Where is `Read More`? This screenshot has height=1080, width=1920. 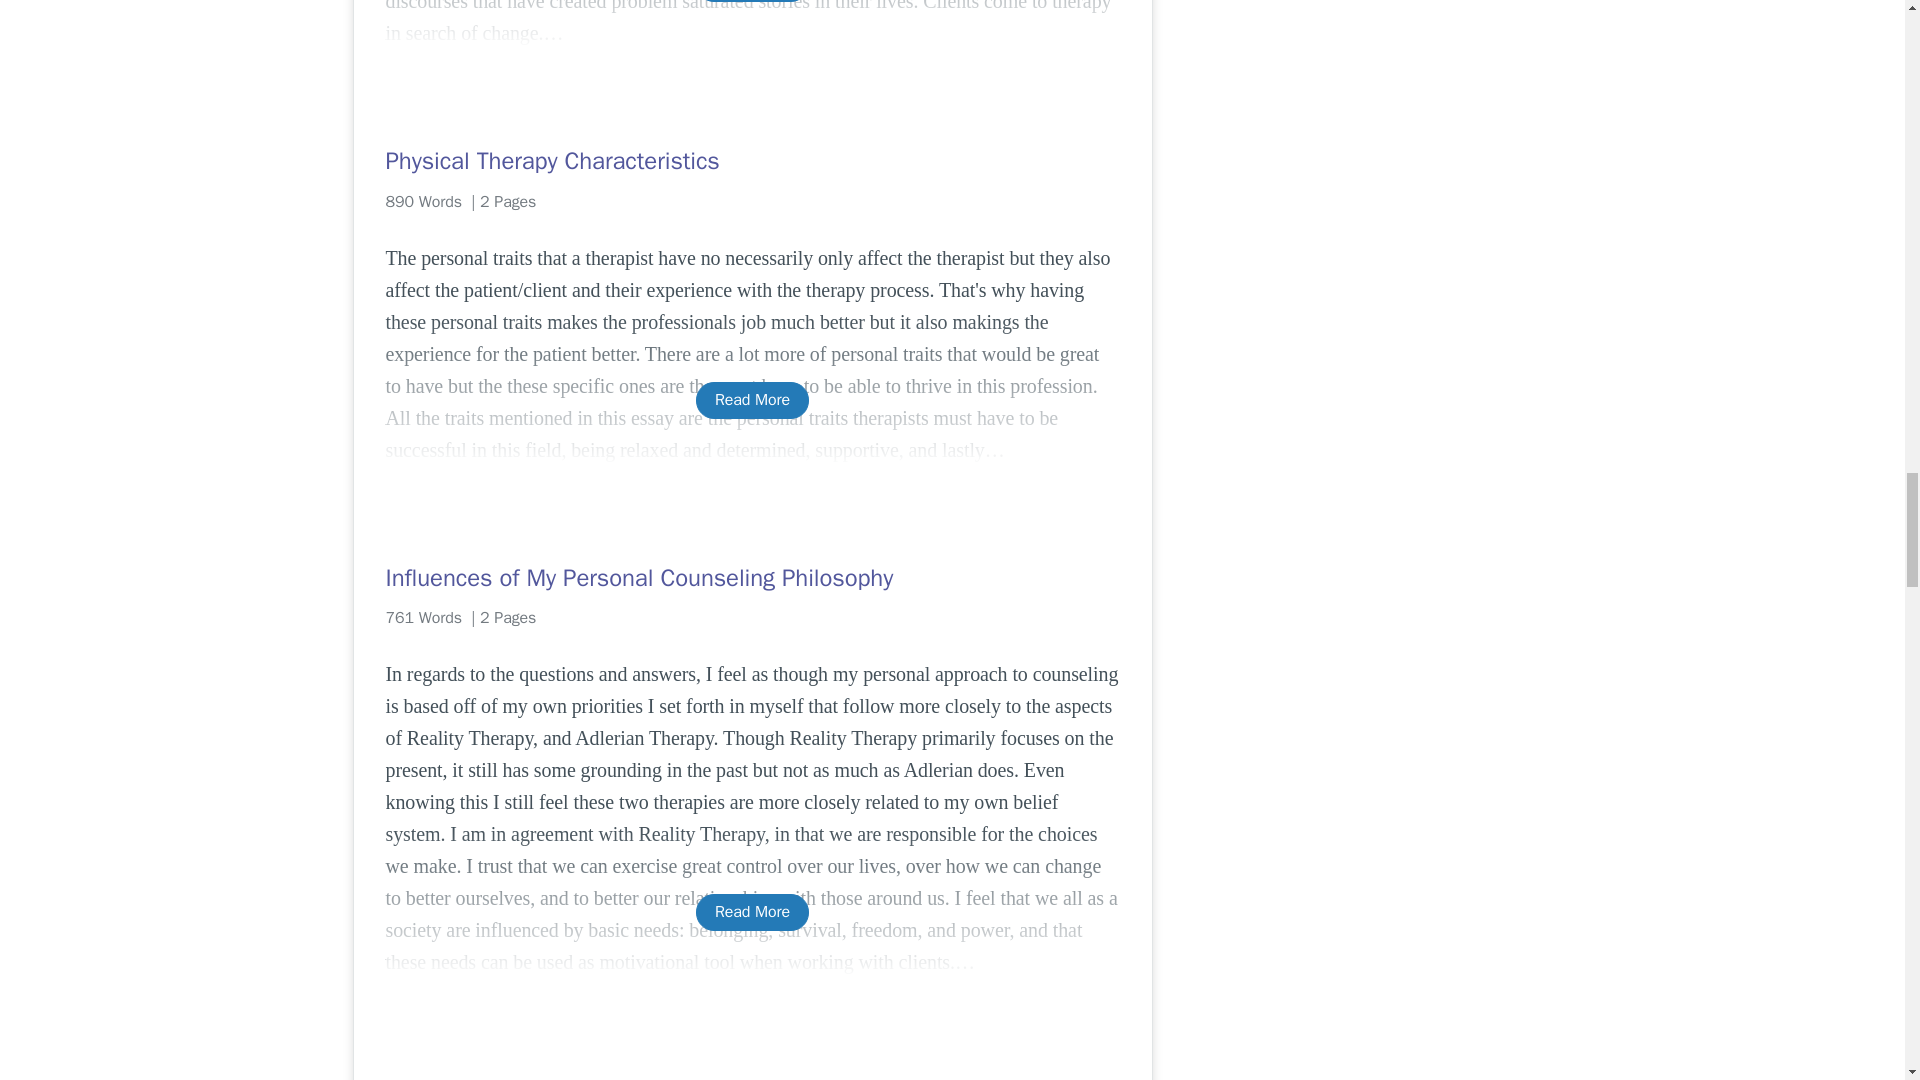
Read More is located at coordinates (752, 400).